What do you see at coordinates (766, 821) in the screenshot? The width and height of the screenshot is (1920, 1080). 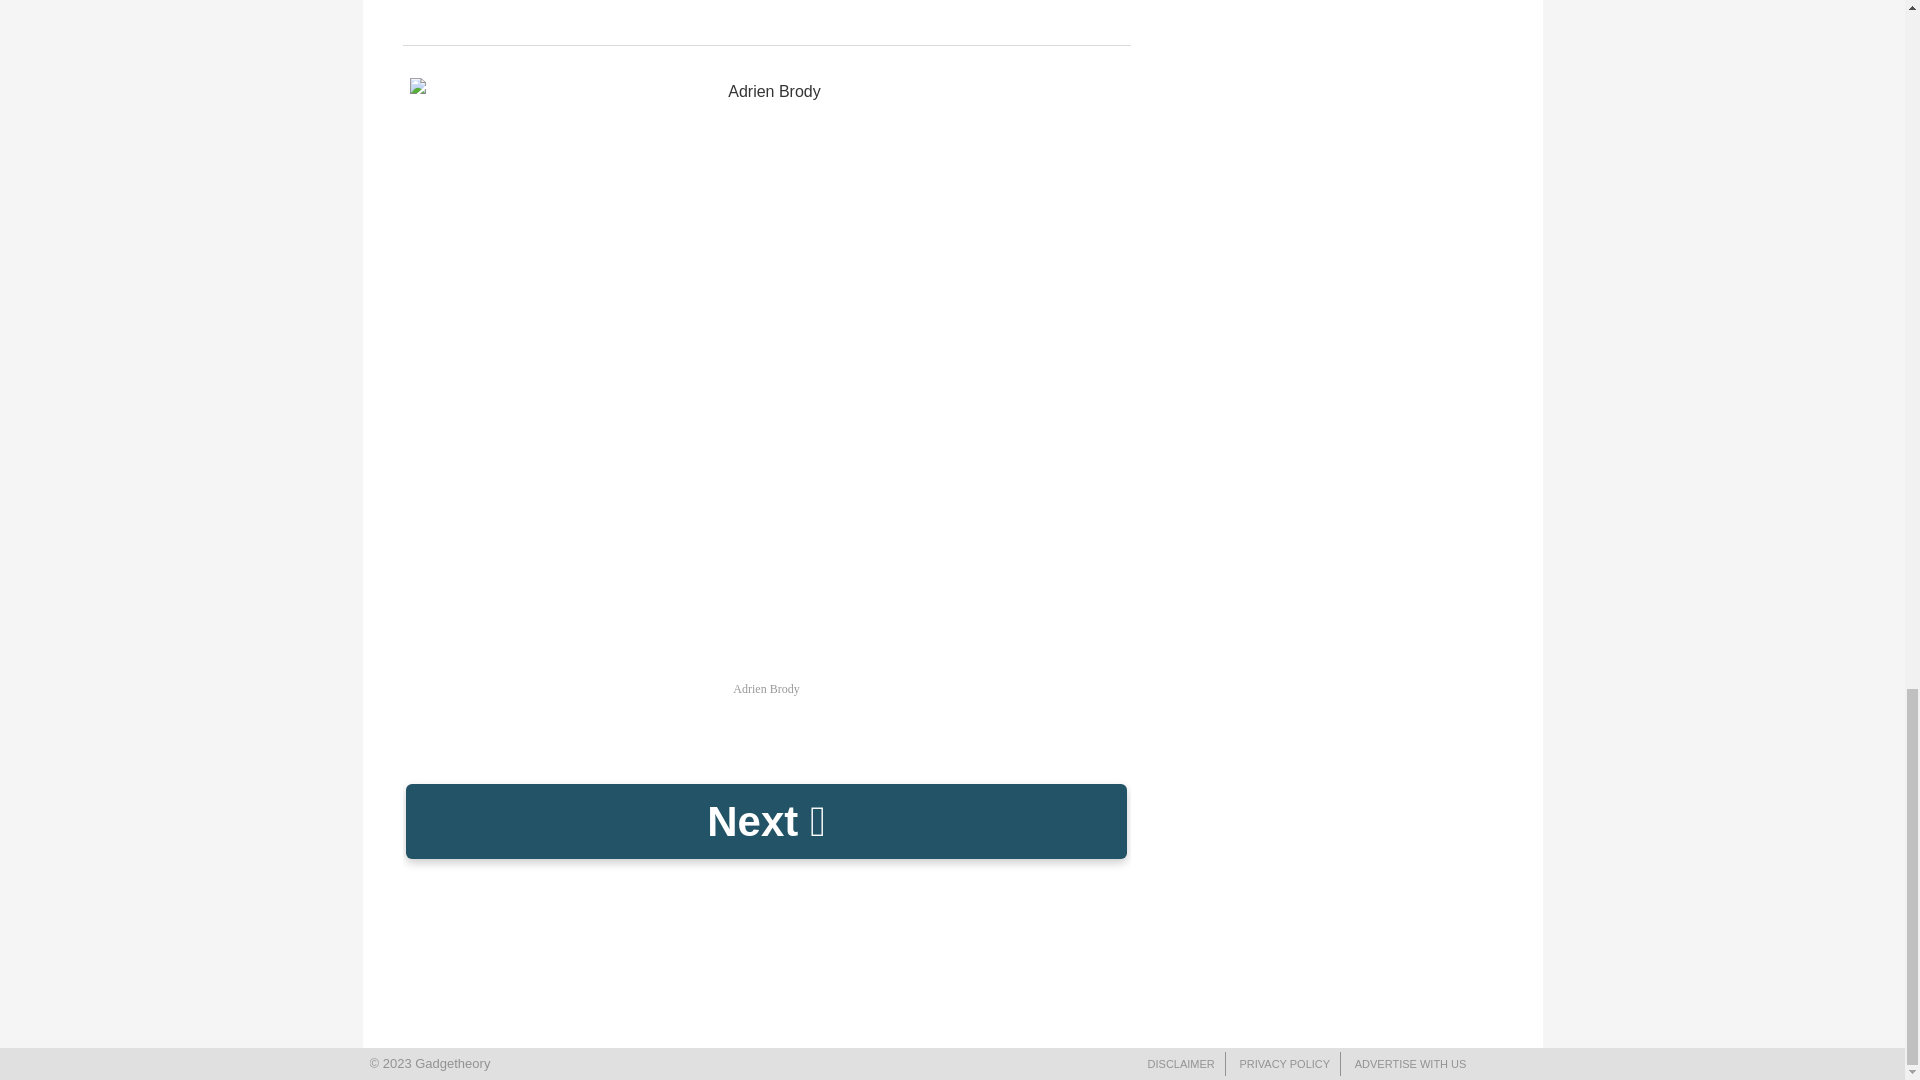 I see `Next` at bounding box center [766, 821].